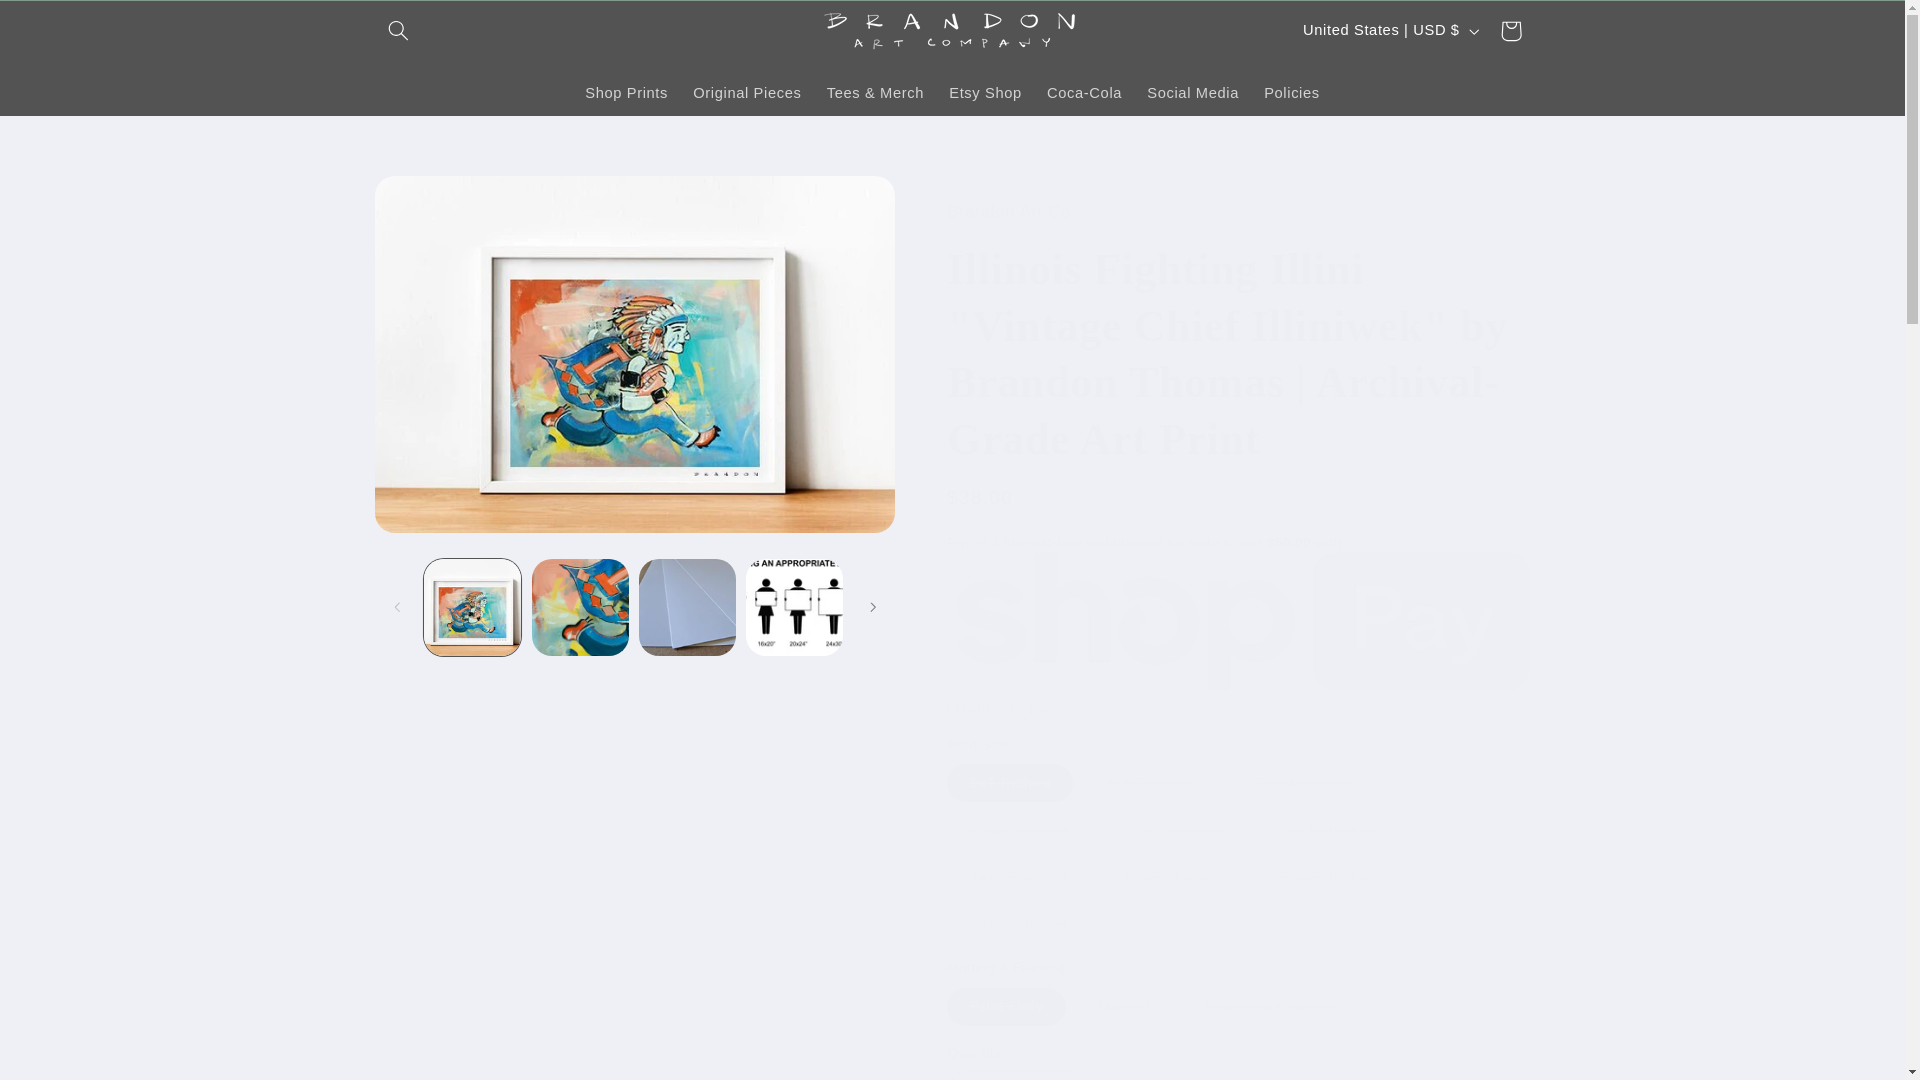 The image size is (1920, 1080). Describe the element at coordinates (985, 94) in the screenshot. I see `Etsy Shop` at that location.